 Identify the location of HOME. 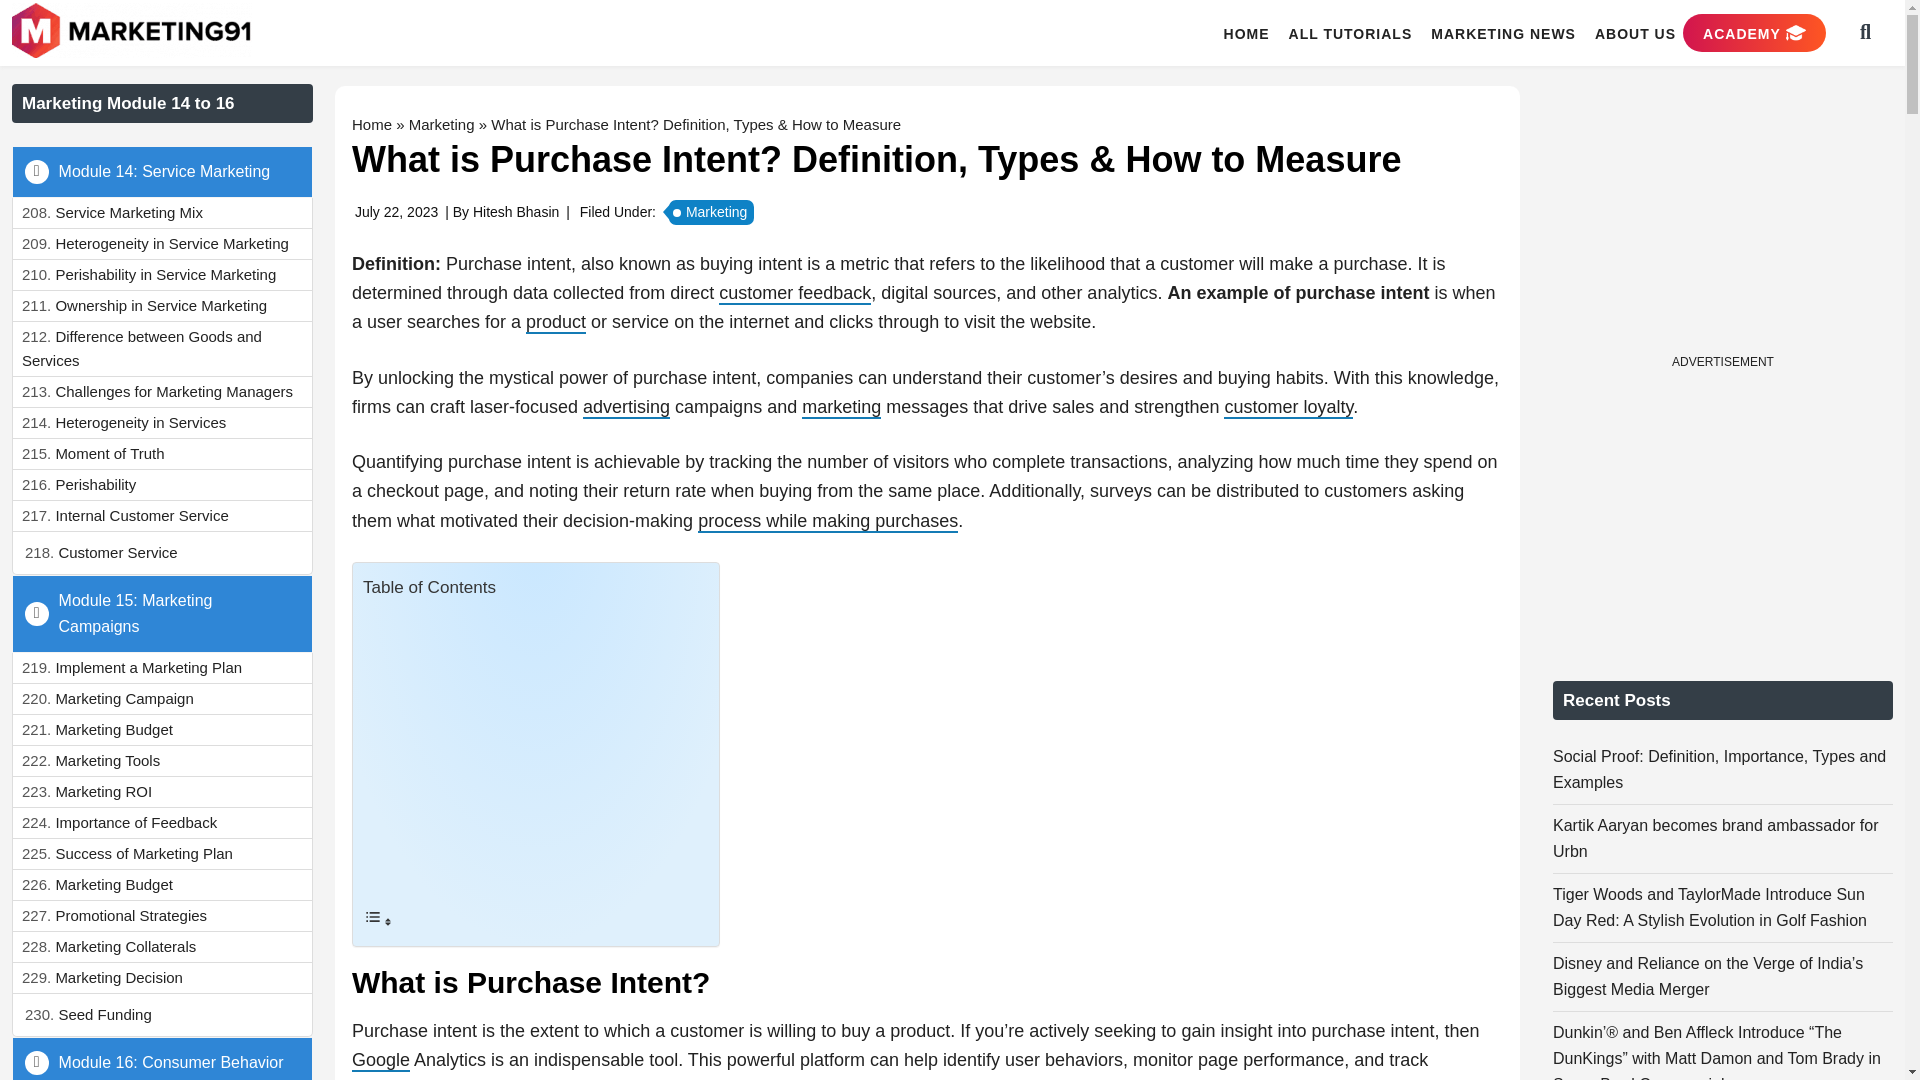
(1246, 33).